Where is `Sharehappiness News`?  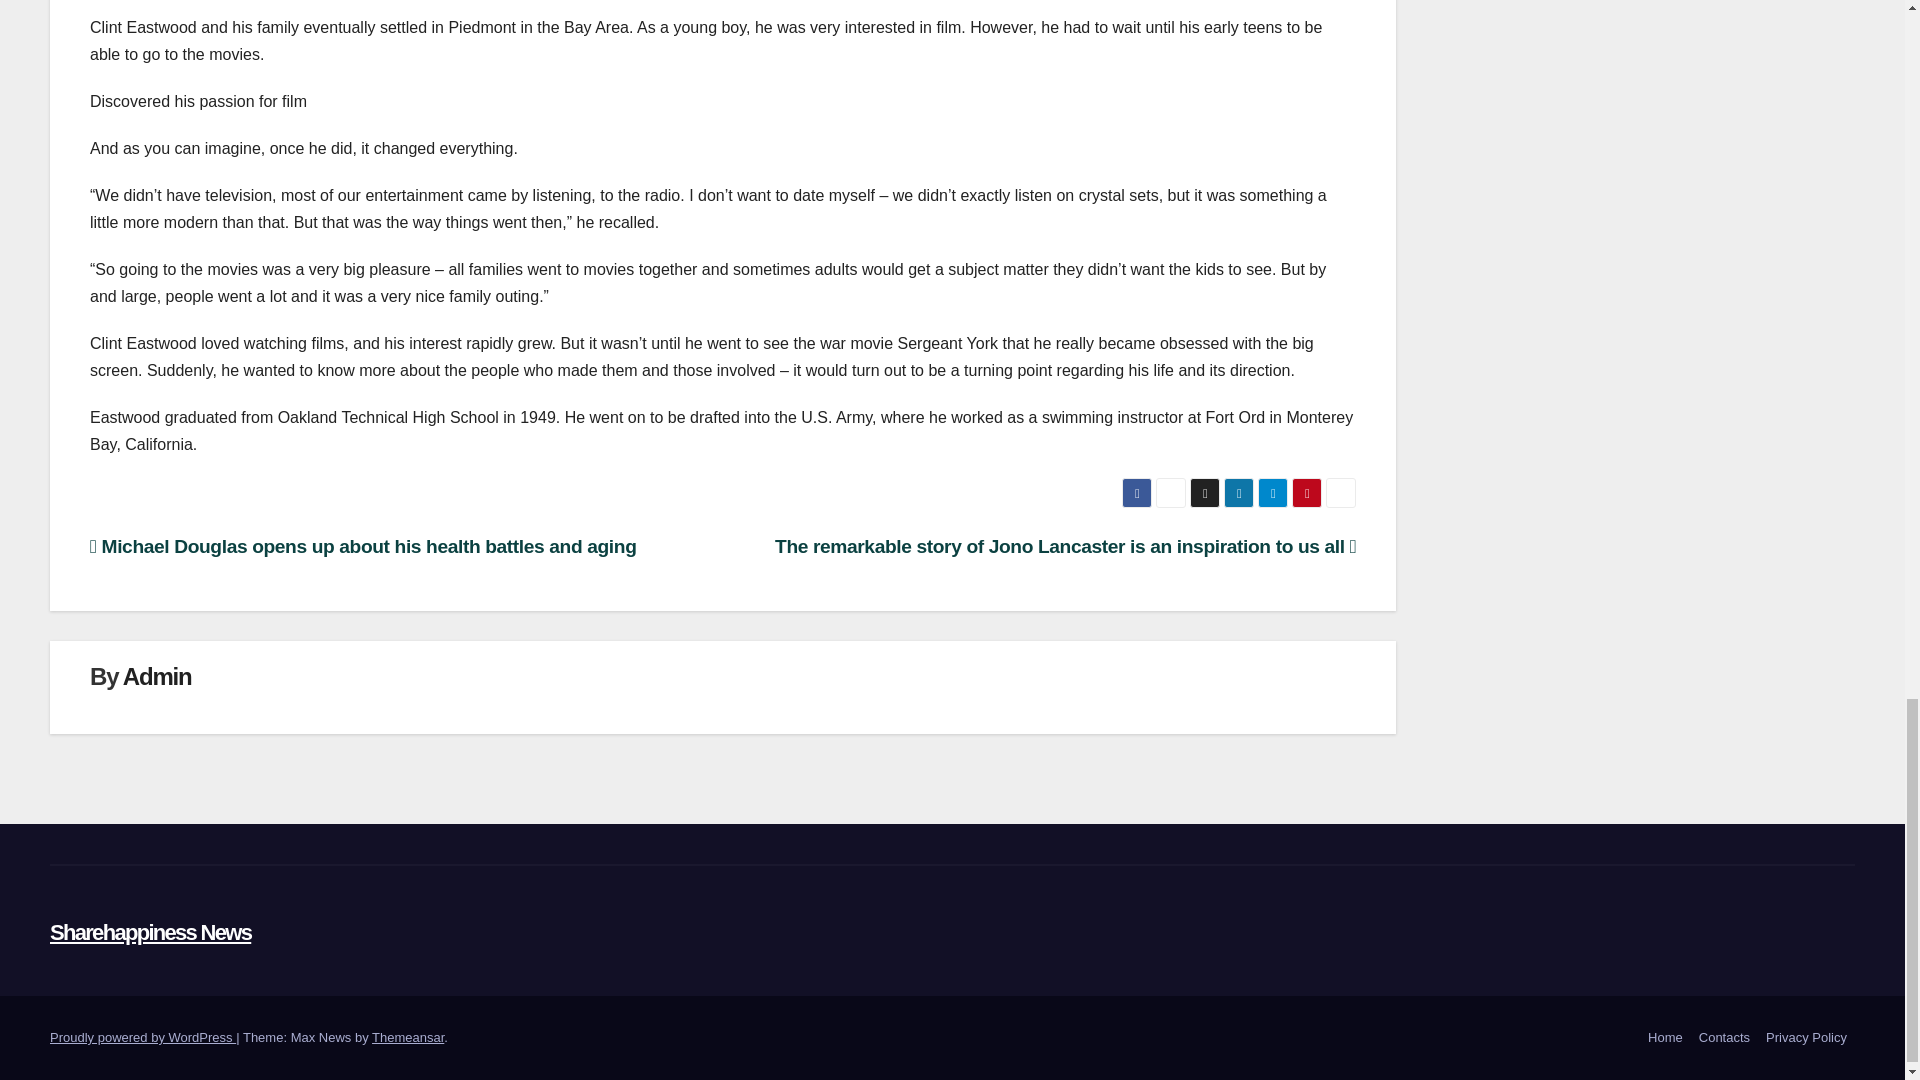 Sharehappiness News is located at coordinates (150, 932).